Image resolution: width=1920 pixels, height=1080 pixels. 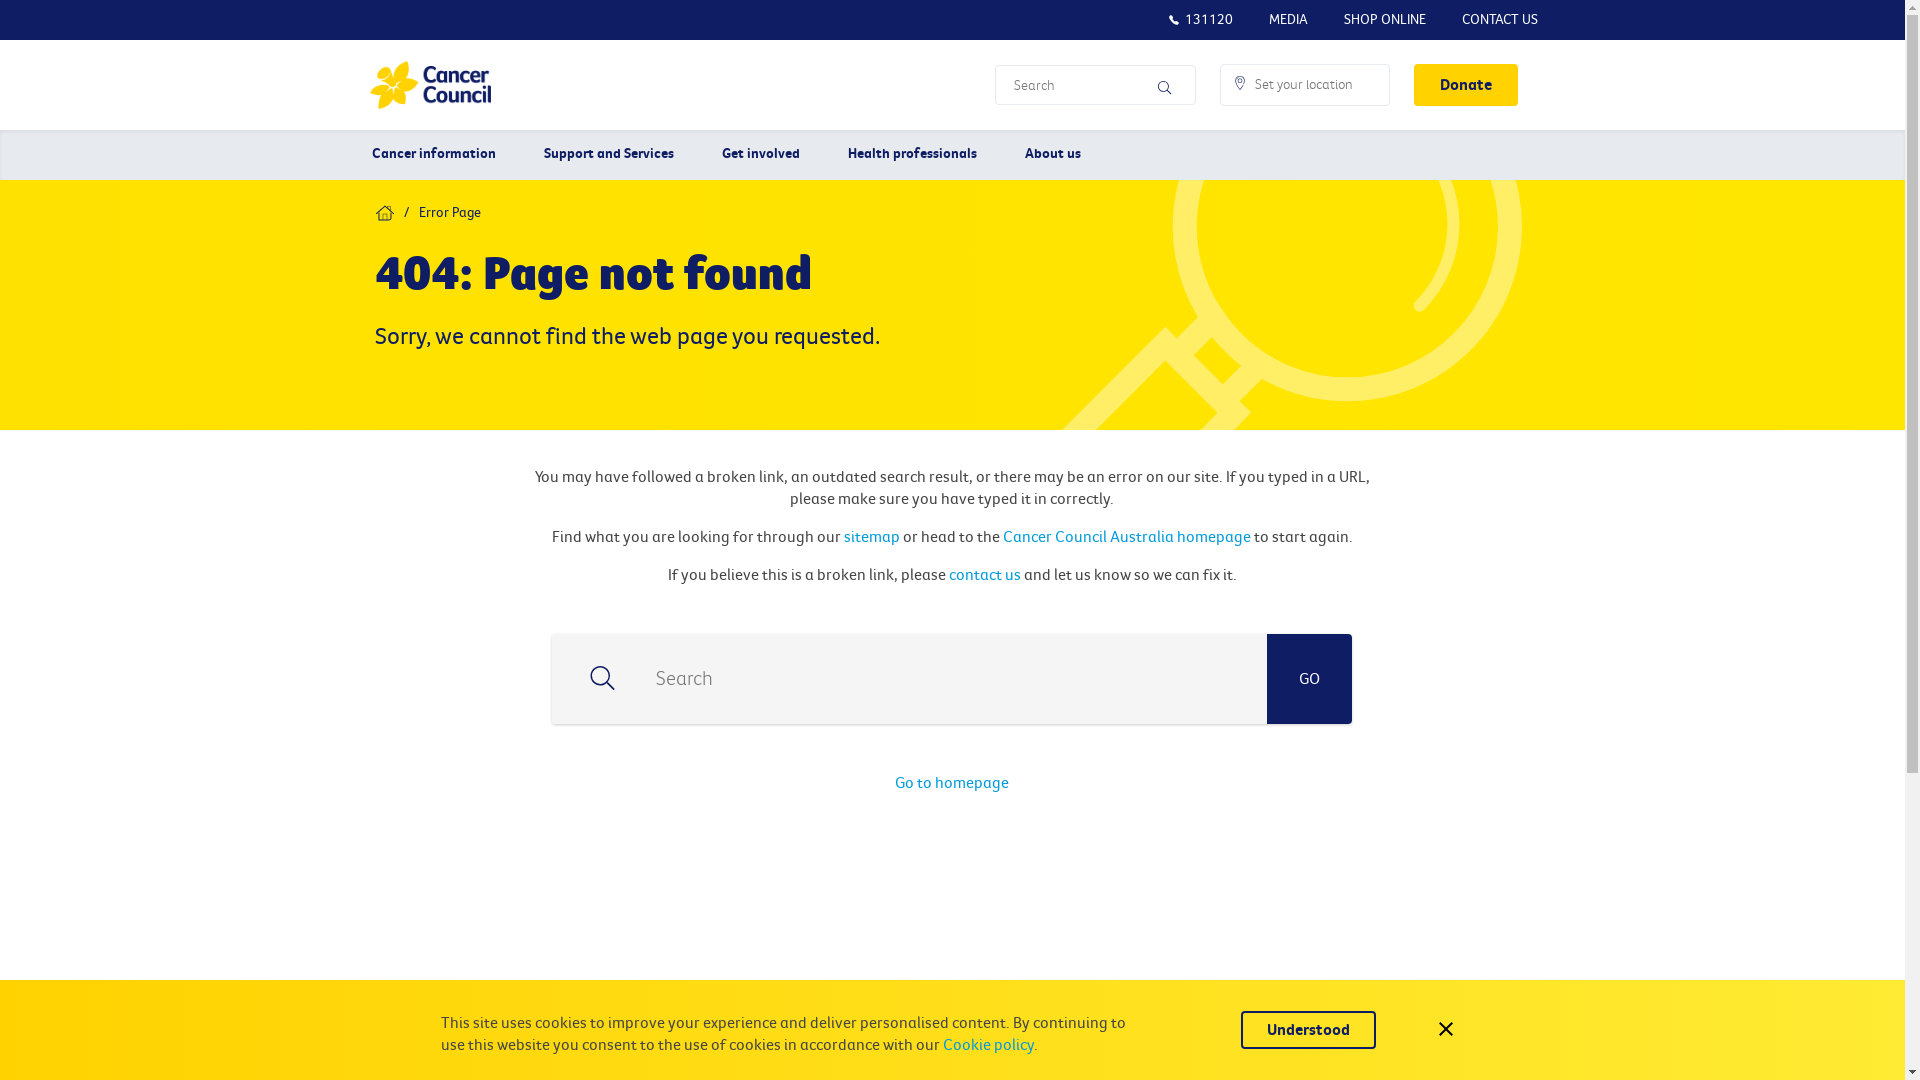 I want to click on MEDIA, so click(x=1288, y=20).